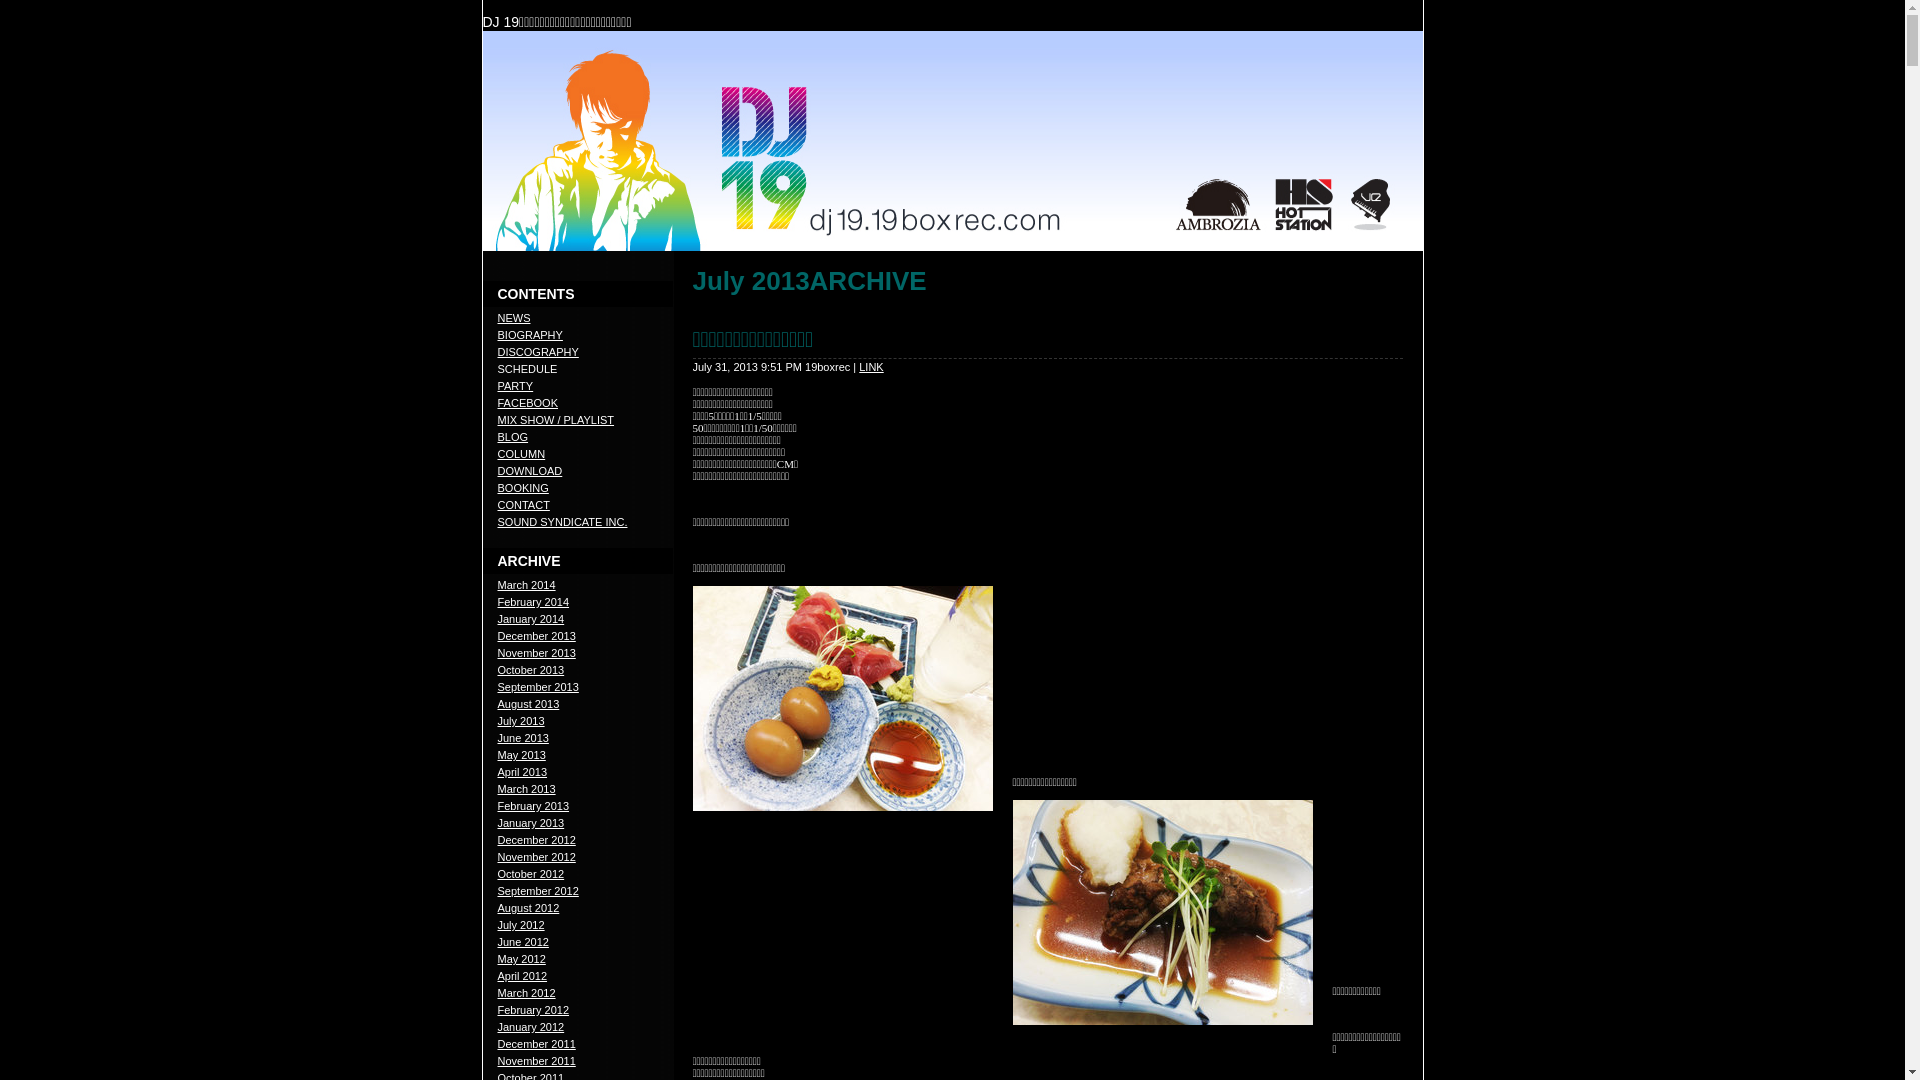 The image size is (1920, 1080). Describe the element at coordinates (537, 1044) in the screenshot. I see `December 2011` at that location.